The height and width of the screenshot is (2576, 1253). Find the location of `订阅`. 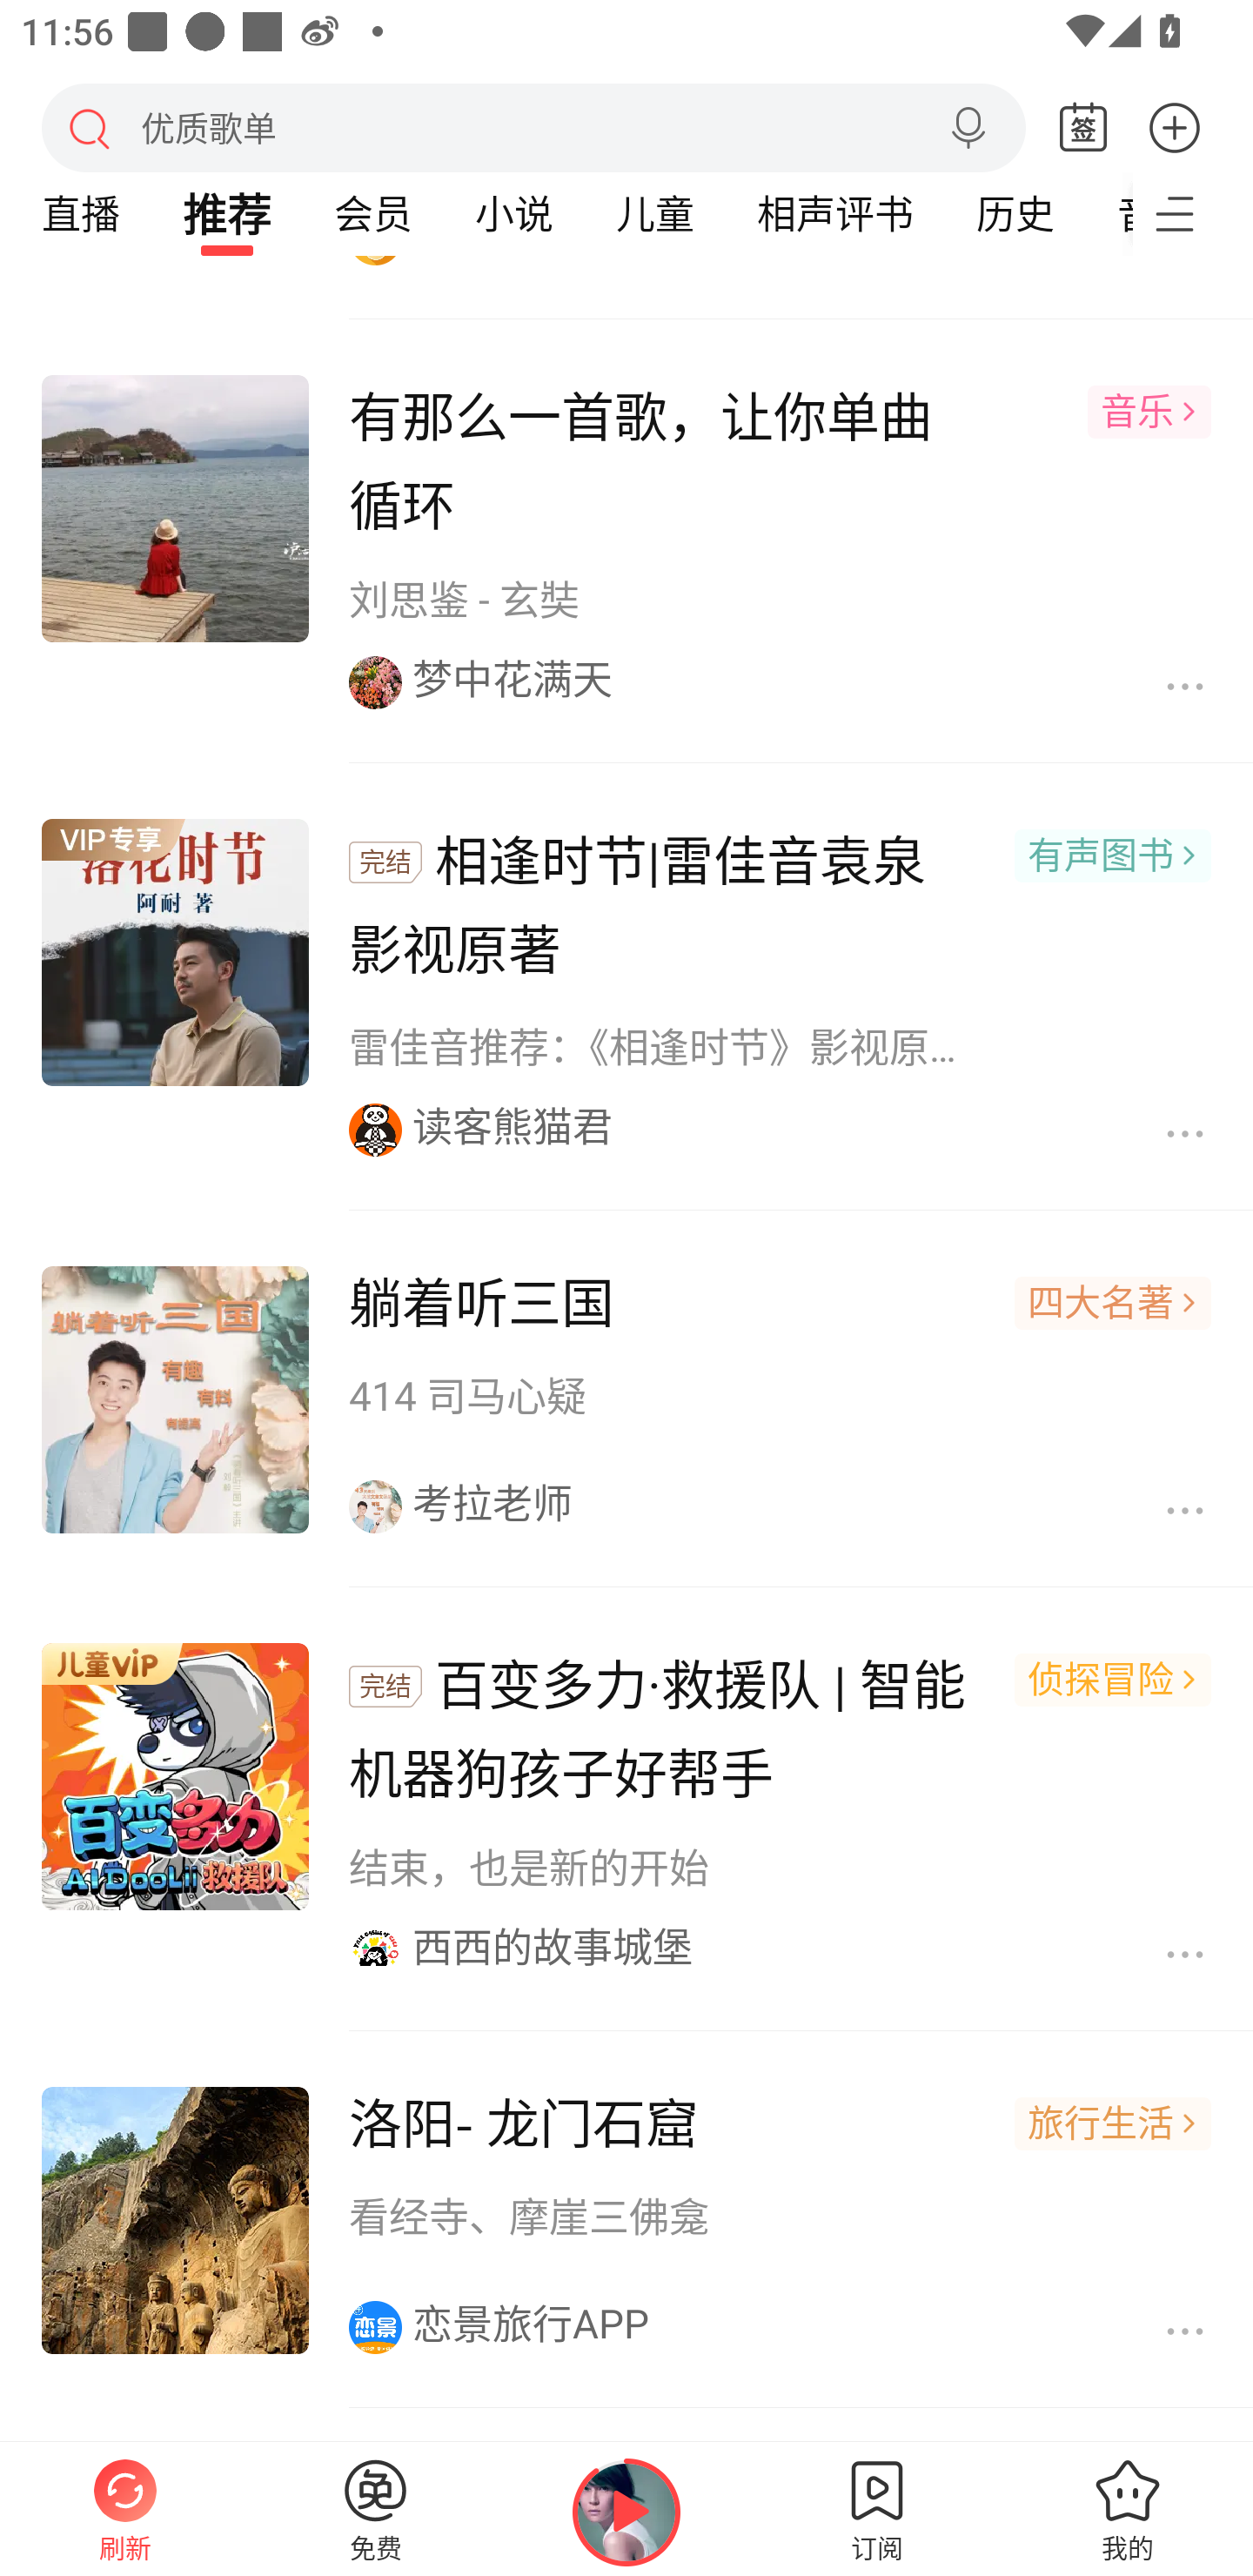

订阅 is located at coordinates (877, 2508).